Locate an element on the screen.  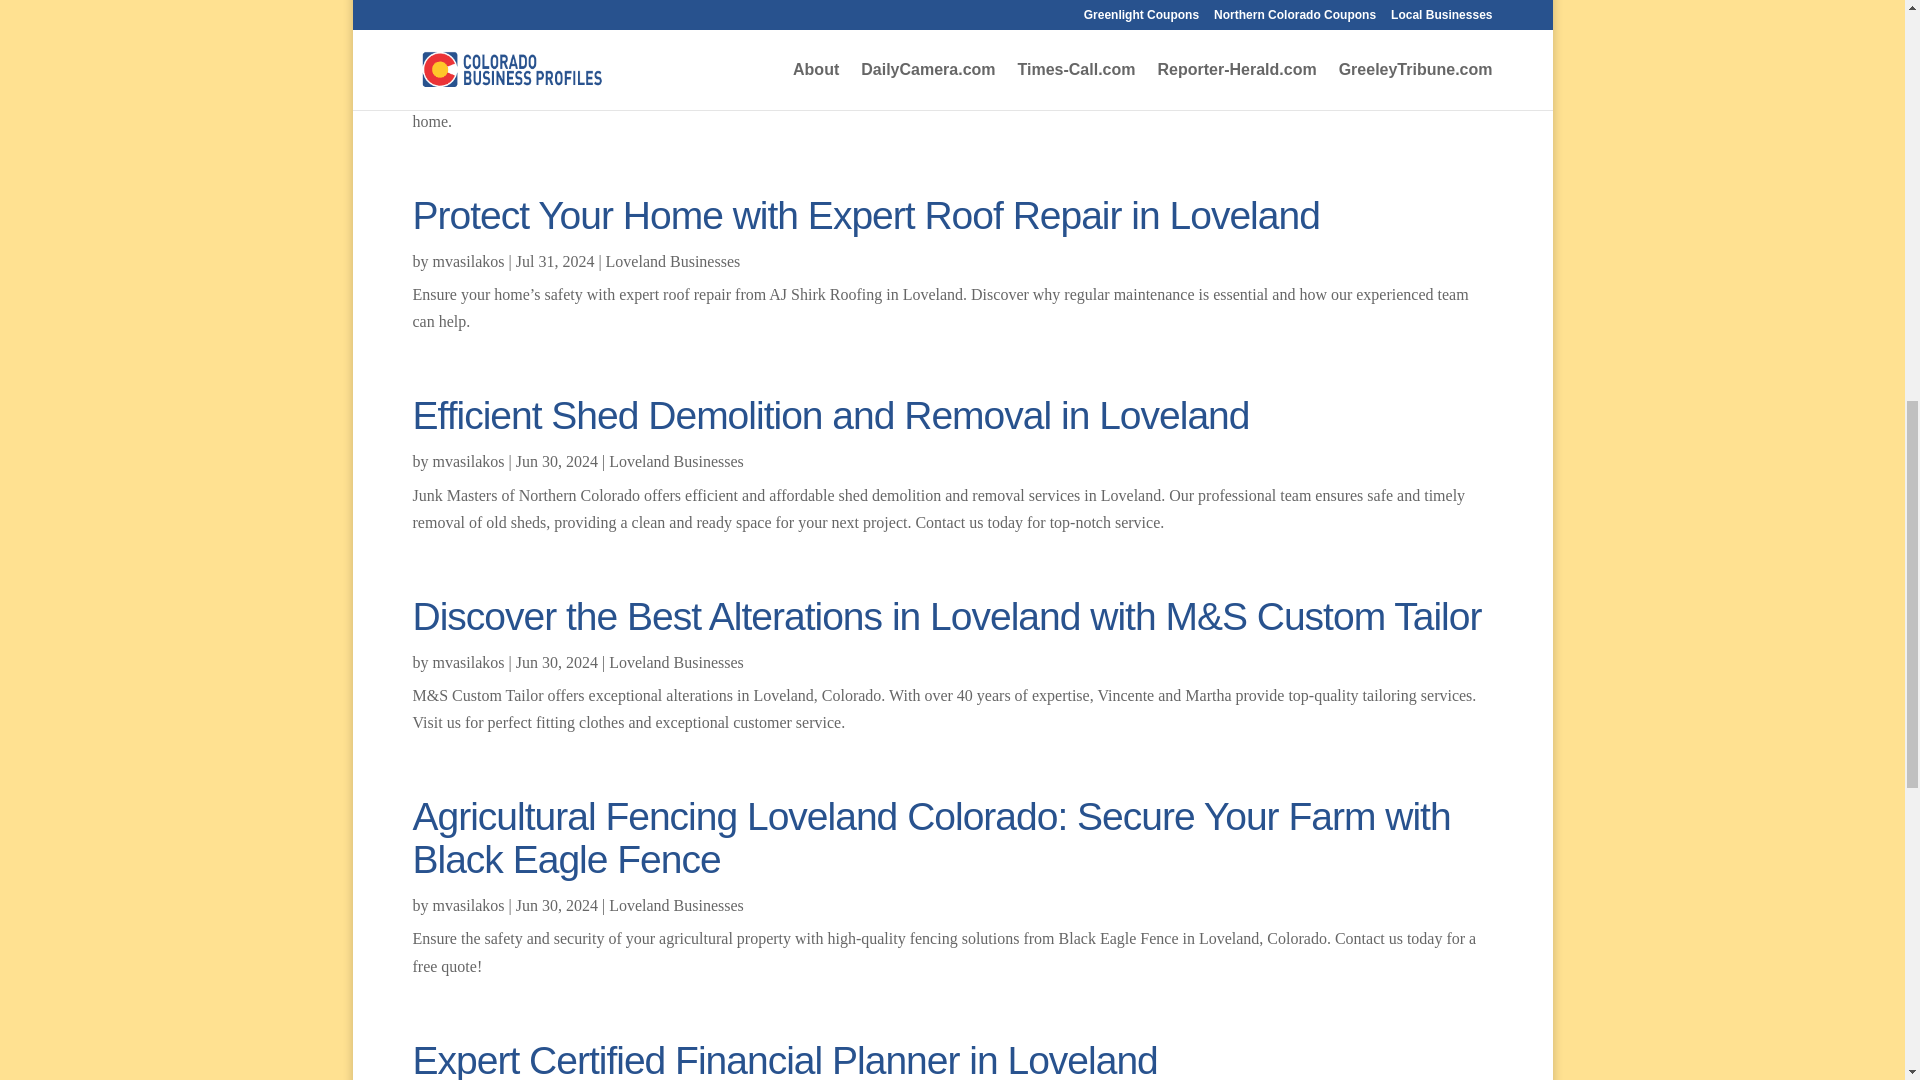
Loveland Businesses is located at coordinates (676, 905).